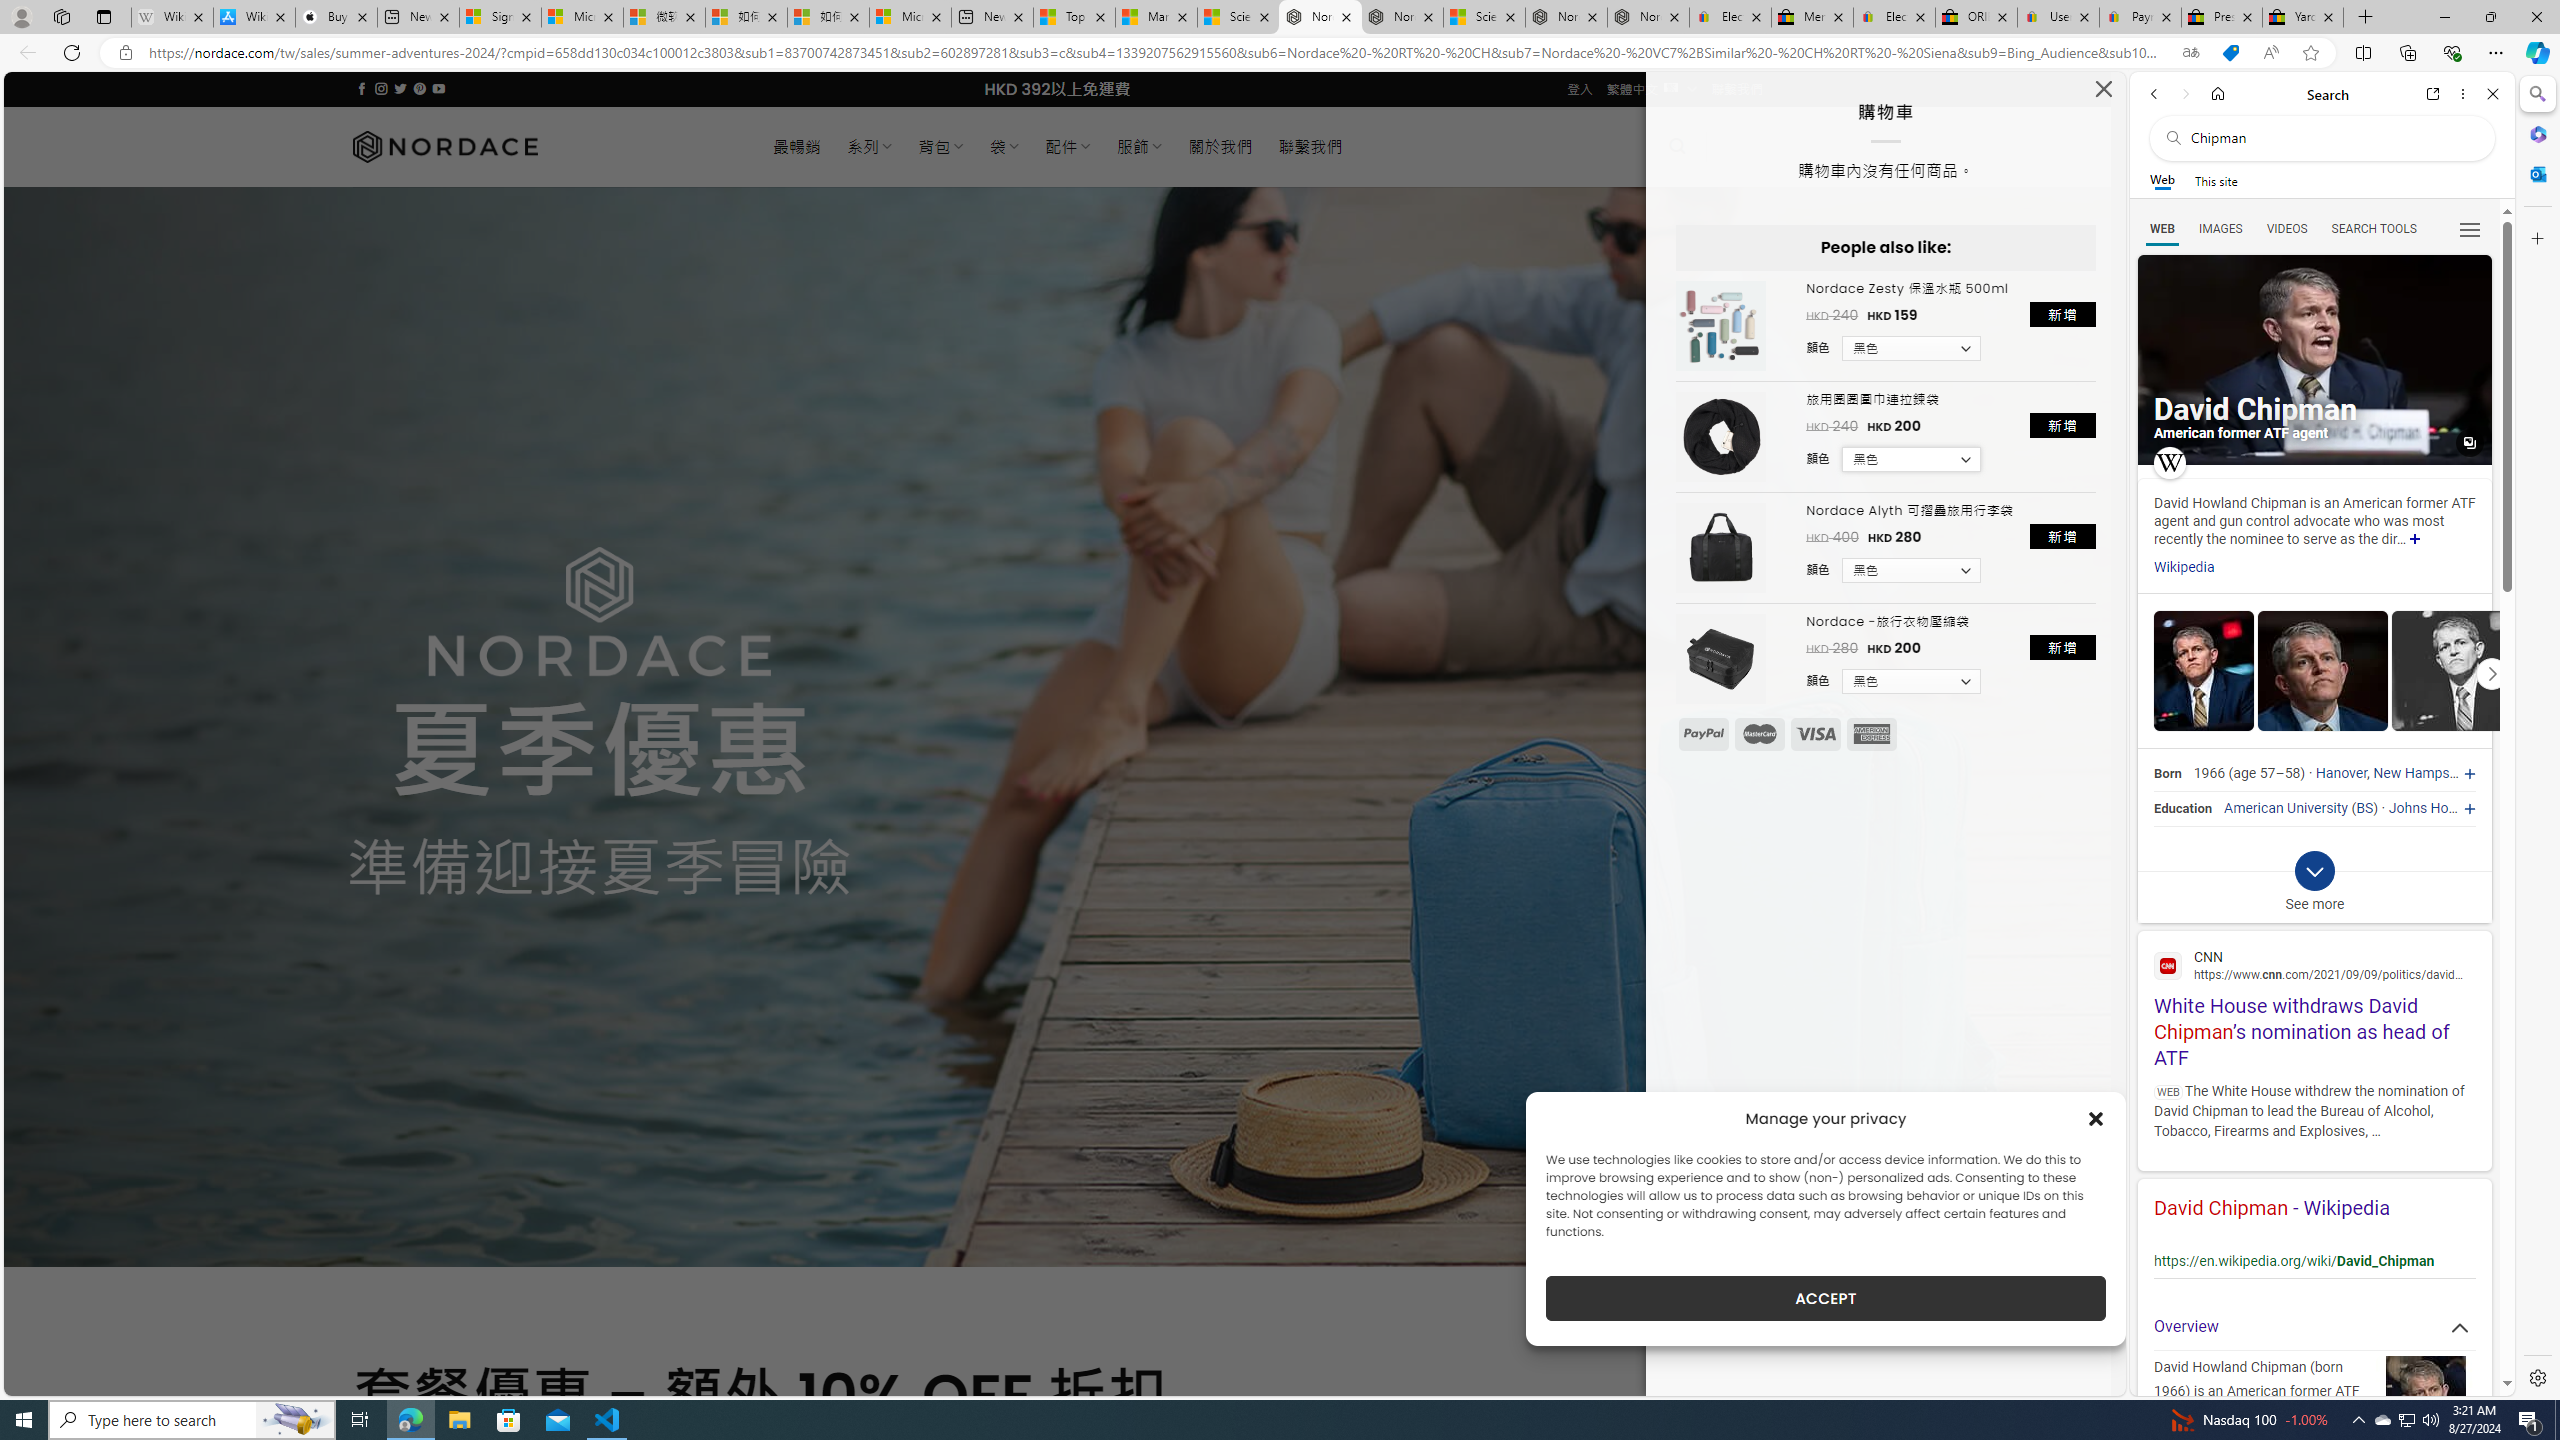 This screenshot has height=1440, width=2560. Describe the element at coordinates (362, 88) in the screenshot. I see `Follow on Facebook` at that location.